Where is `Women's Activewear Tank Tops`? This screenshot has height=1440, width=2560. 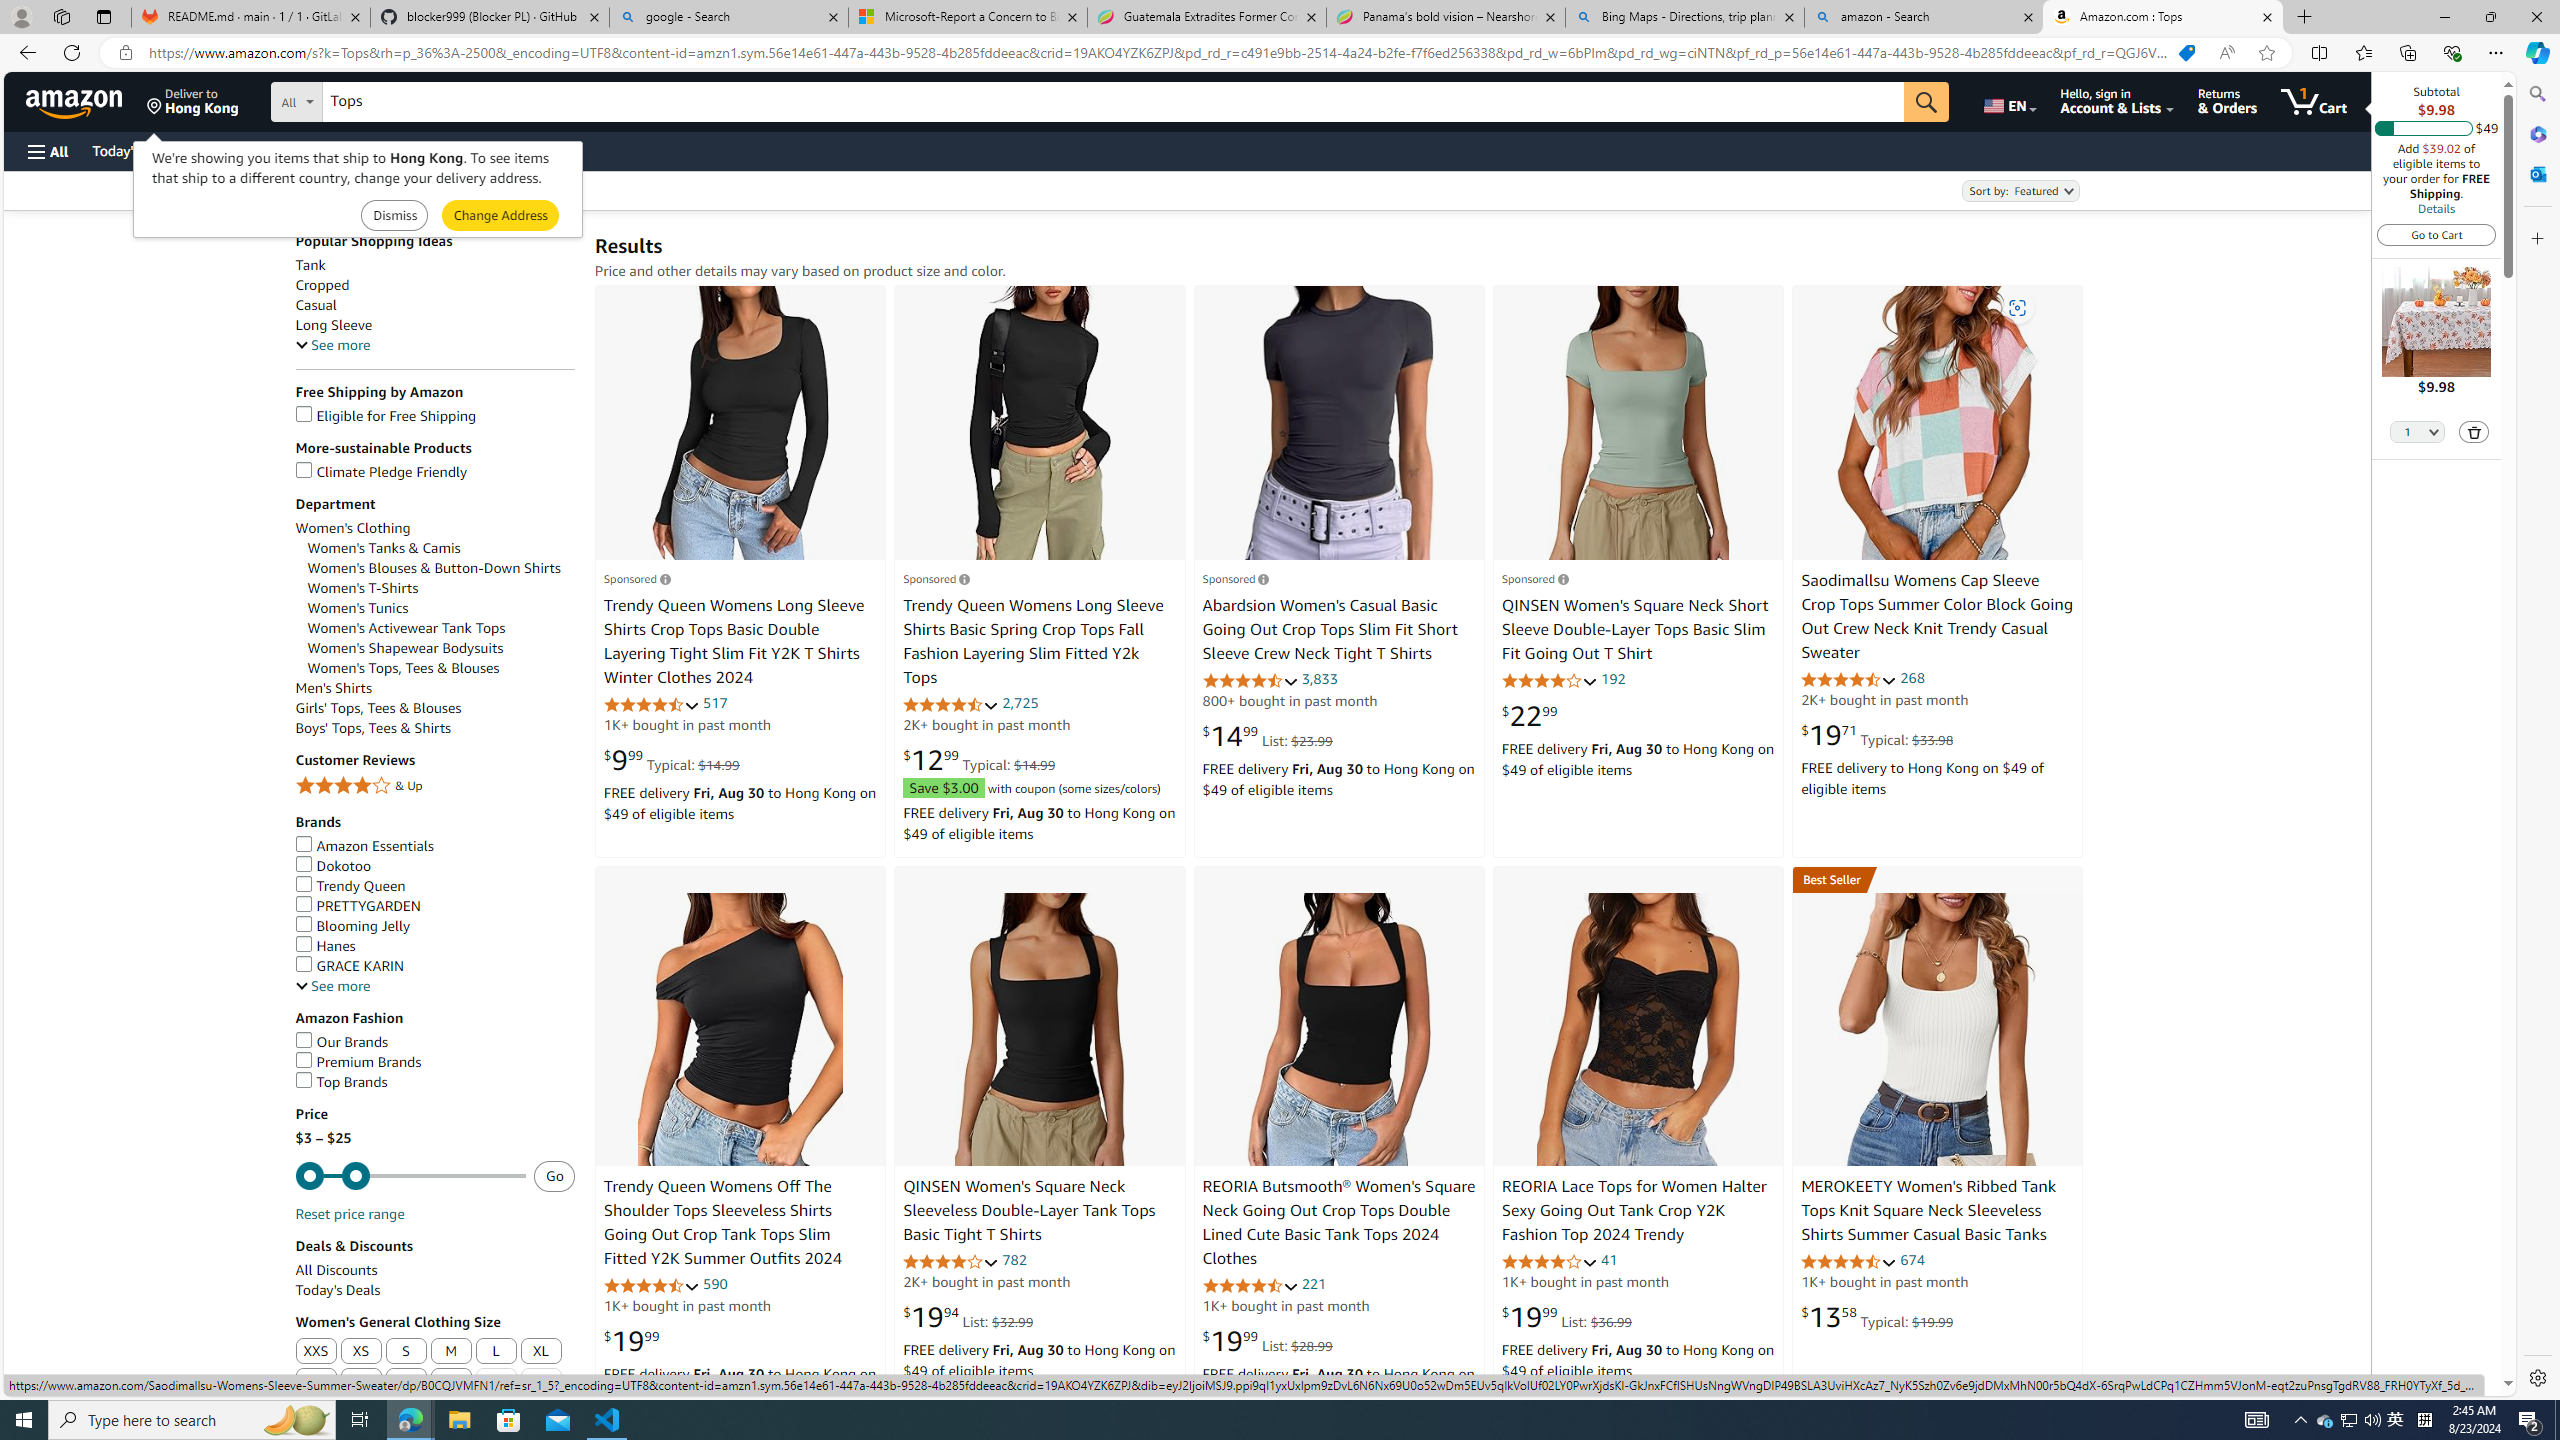
Women's Activewear Tank Tops is located at coordinates (442, 628).